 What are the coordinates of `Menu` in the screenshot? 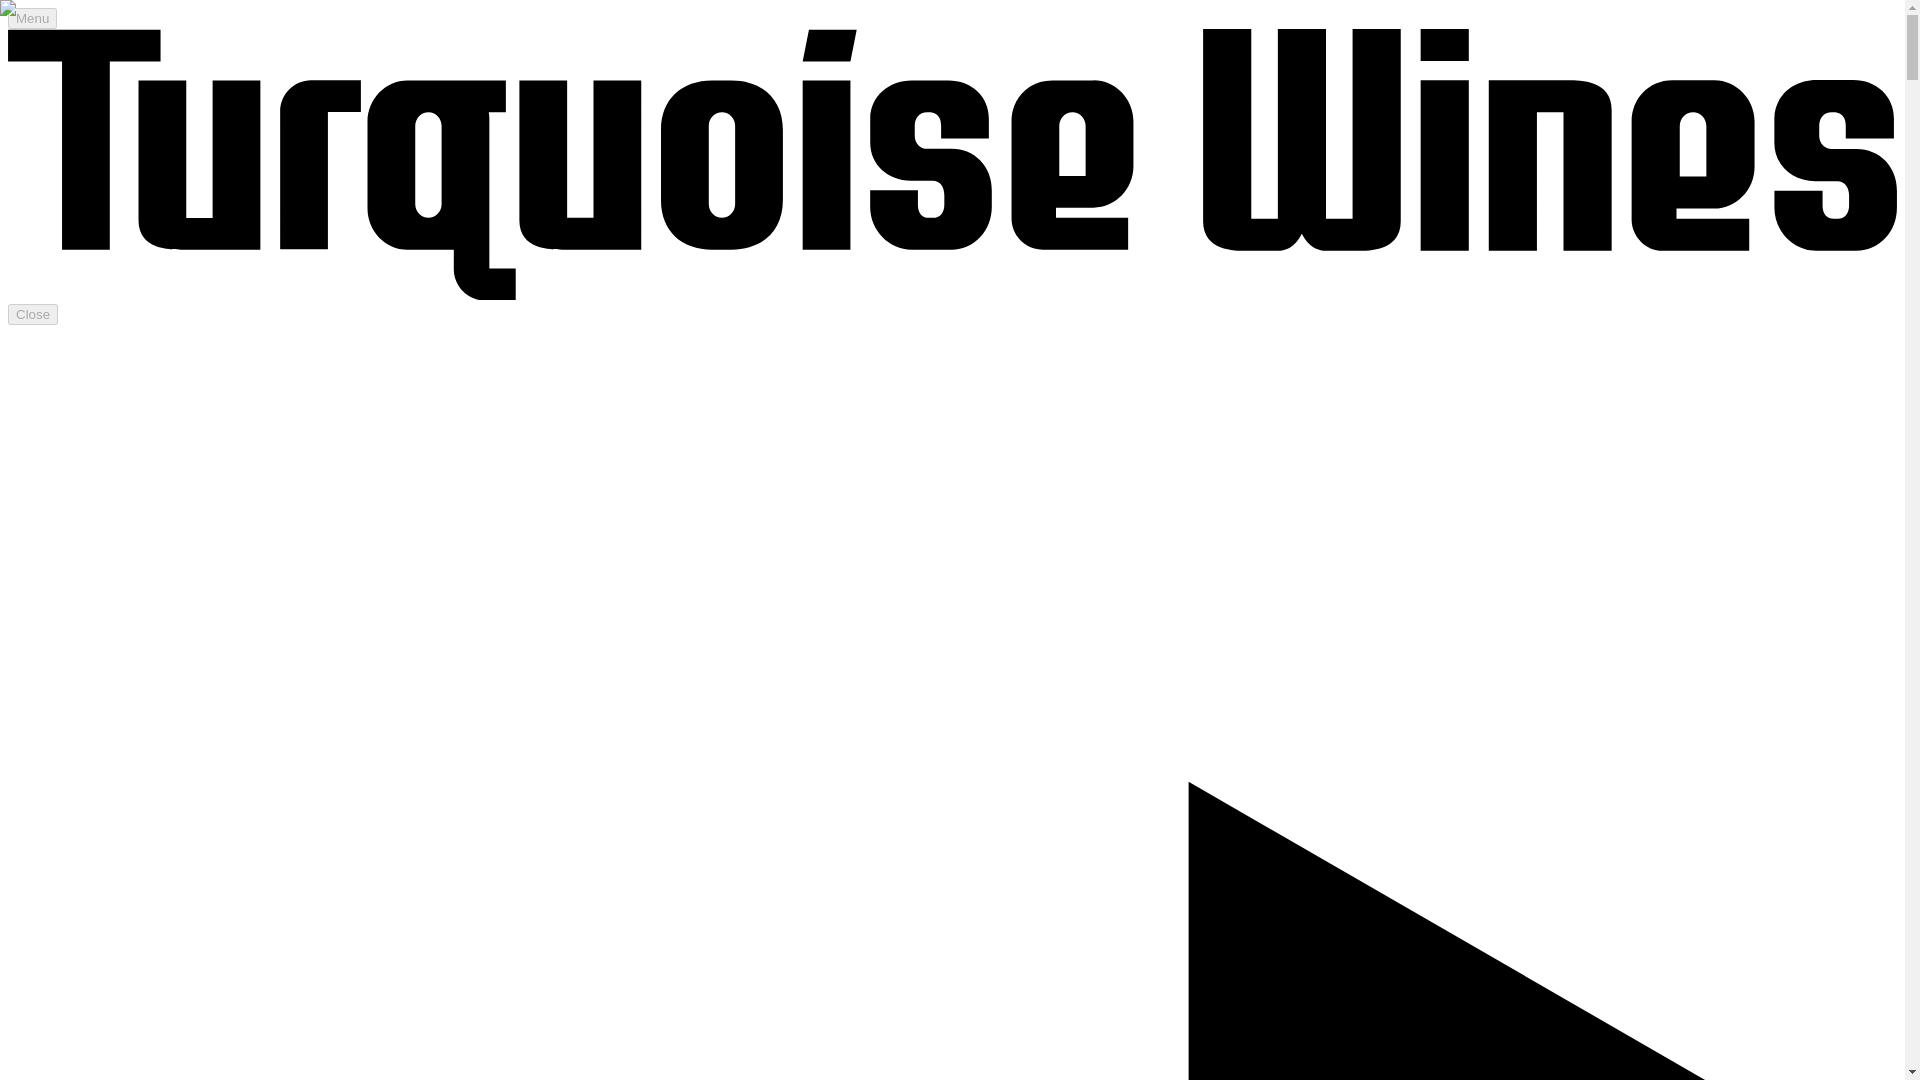 It's located at (32, 18).